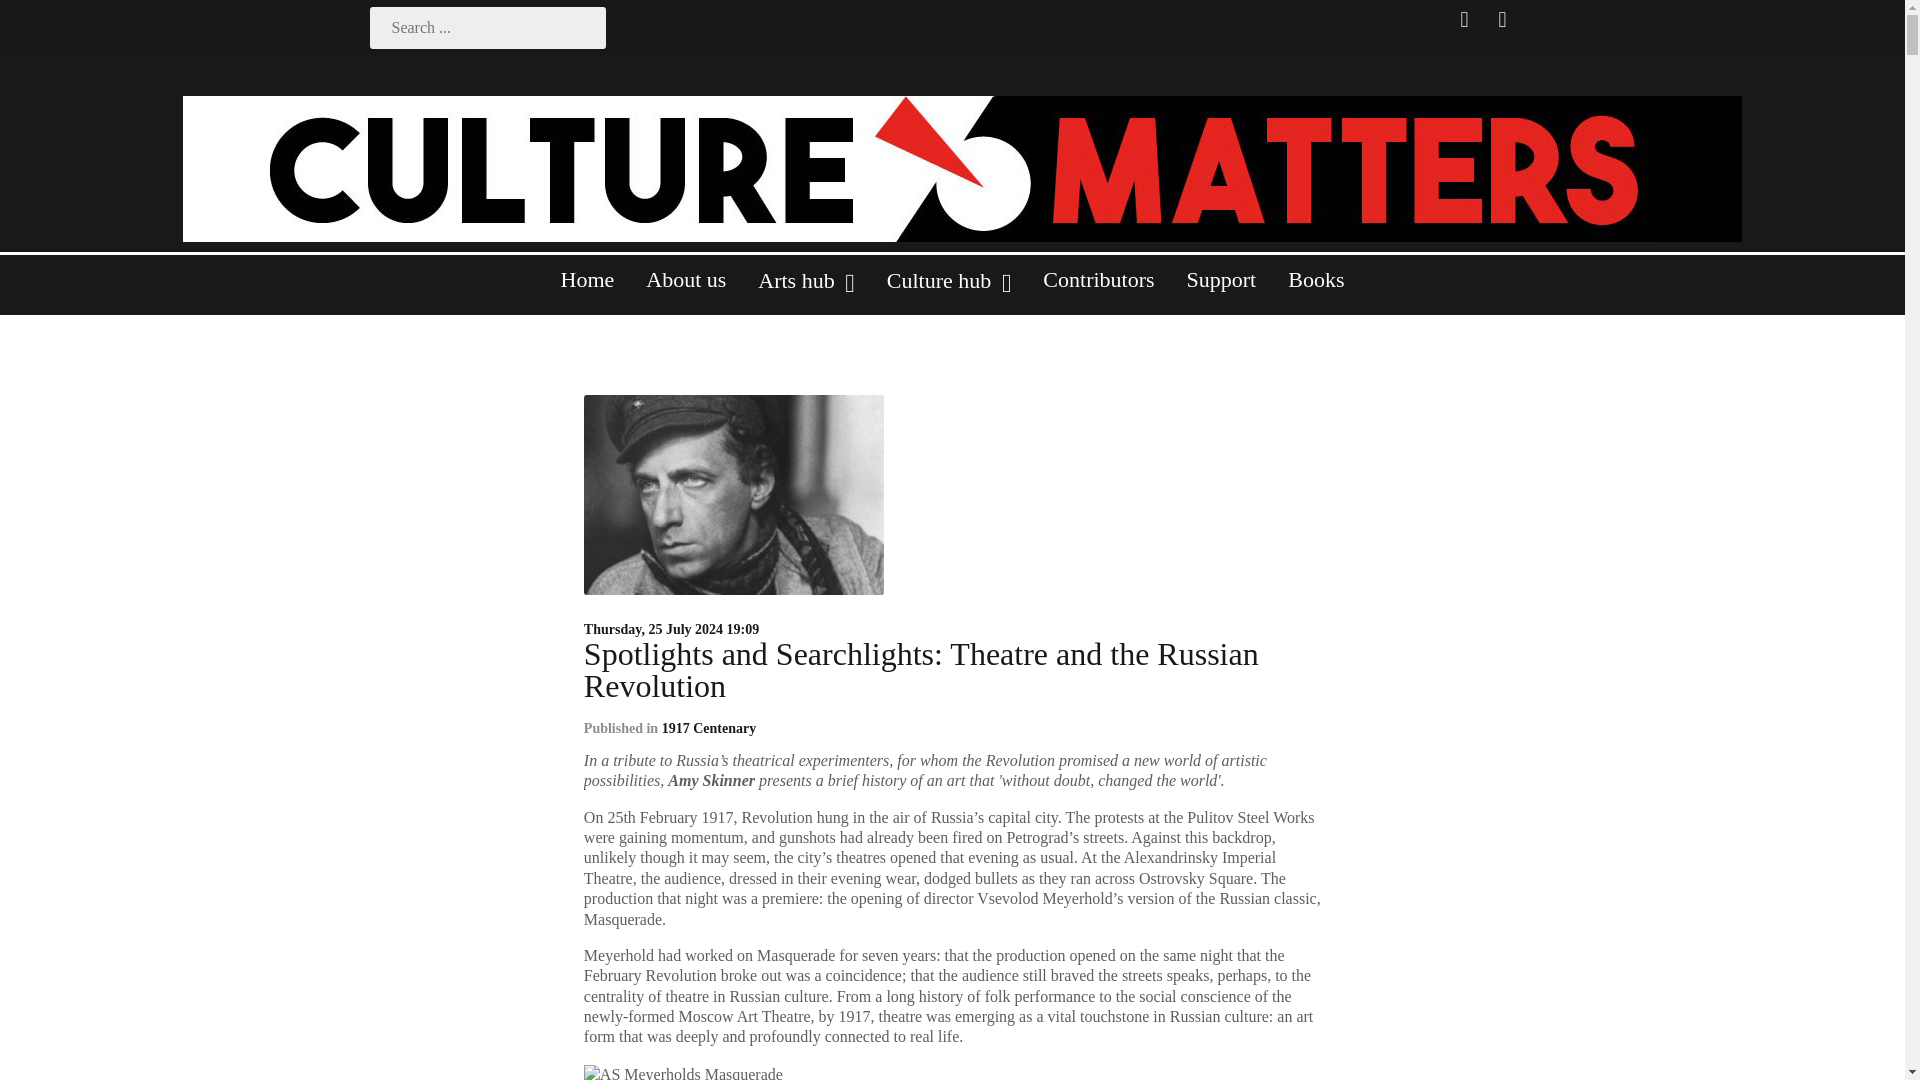  What do you see at coordinates (588, 288) in the screenshot?
I see `Home` at bounding box center [588, 288].